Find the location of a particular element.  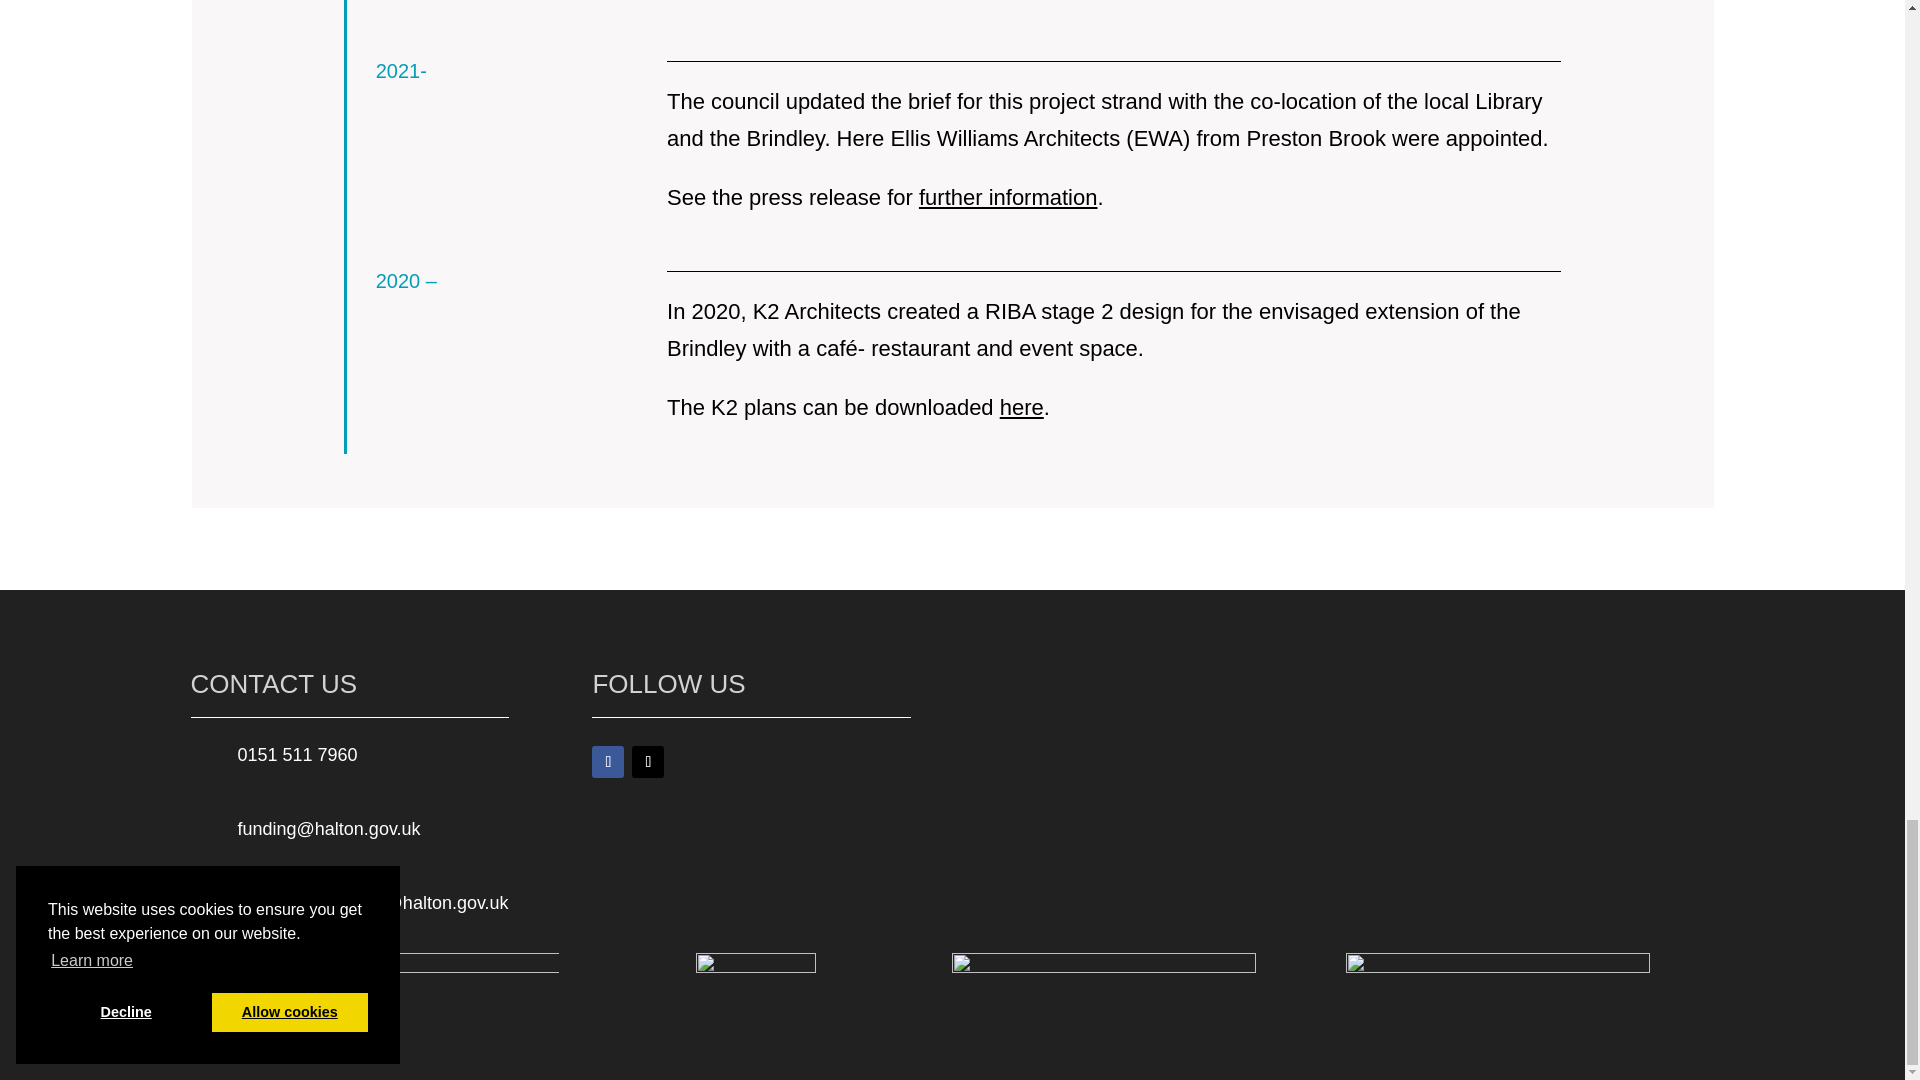

logo-levelling-up is located at coordinates (1104, 1002).